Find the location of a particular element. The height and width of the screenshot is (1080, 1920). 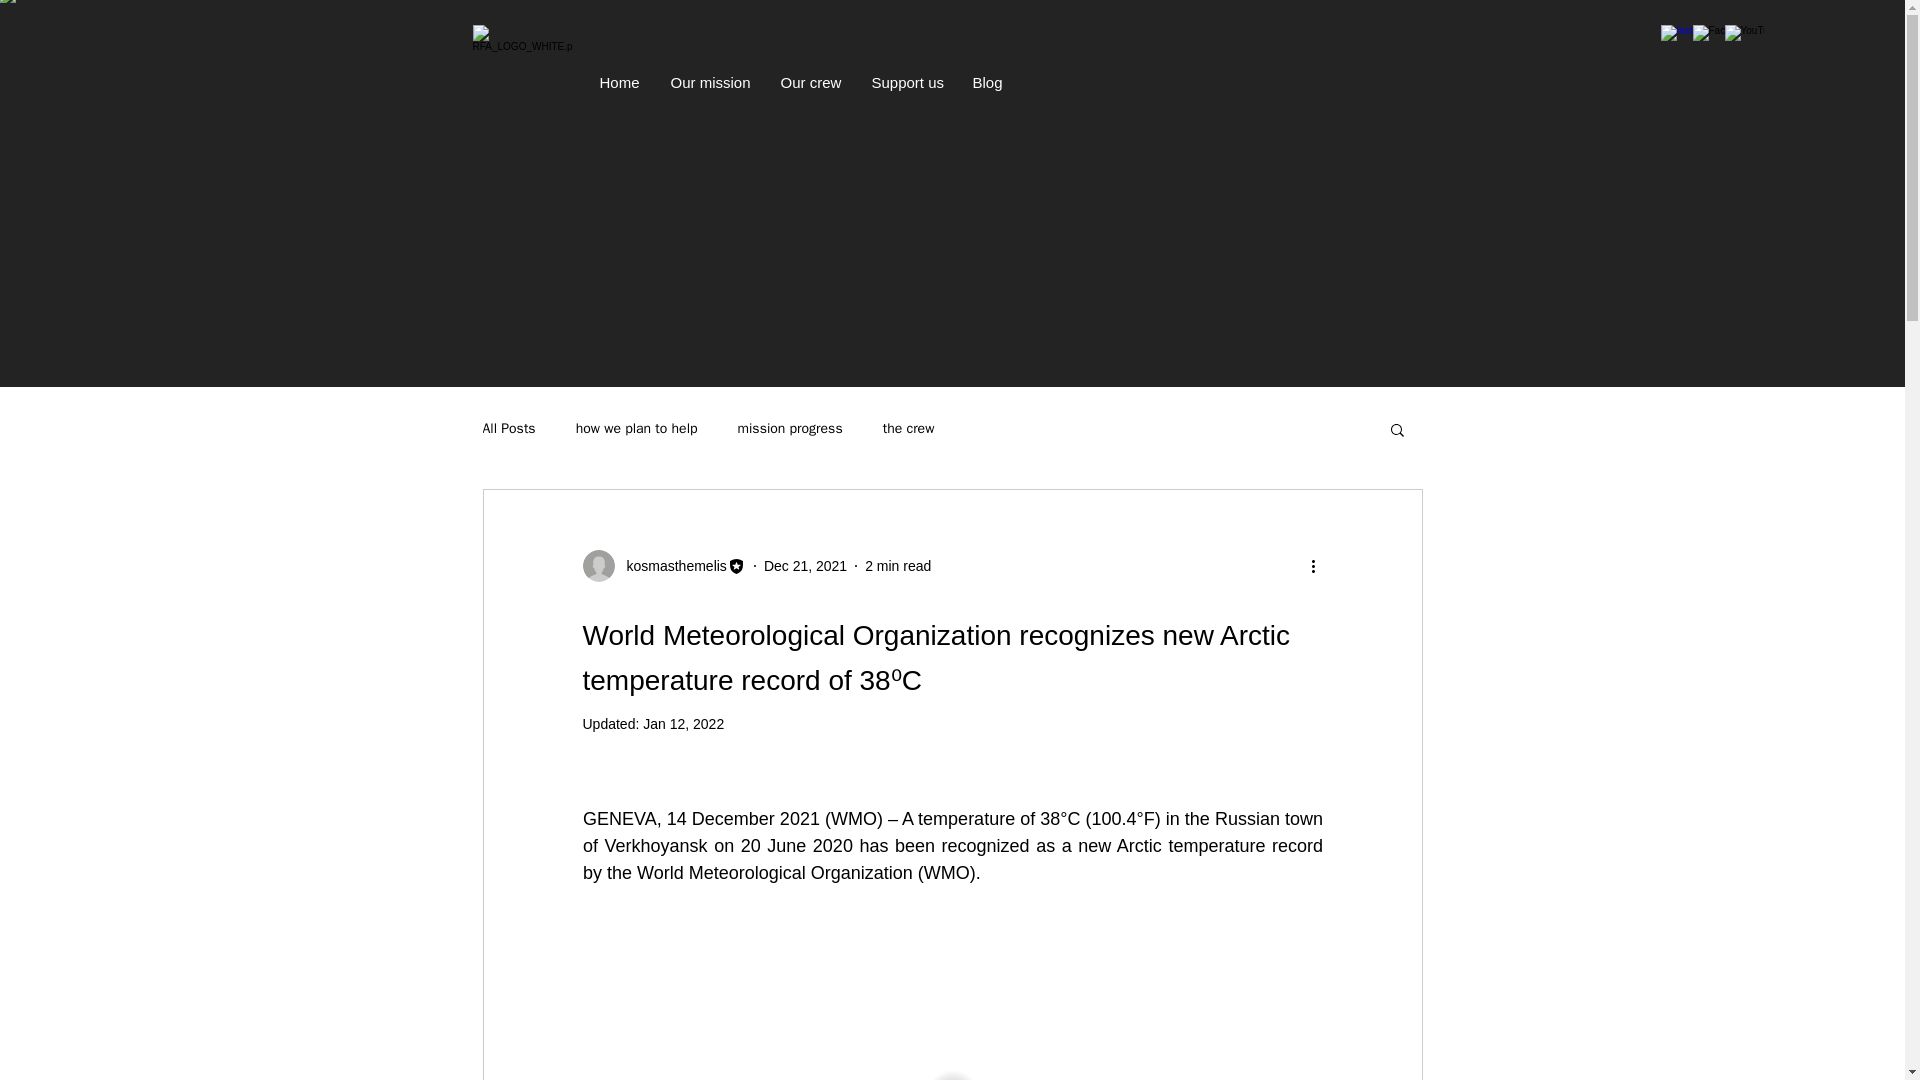

2 min read is located at coordinates (898, 566).